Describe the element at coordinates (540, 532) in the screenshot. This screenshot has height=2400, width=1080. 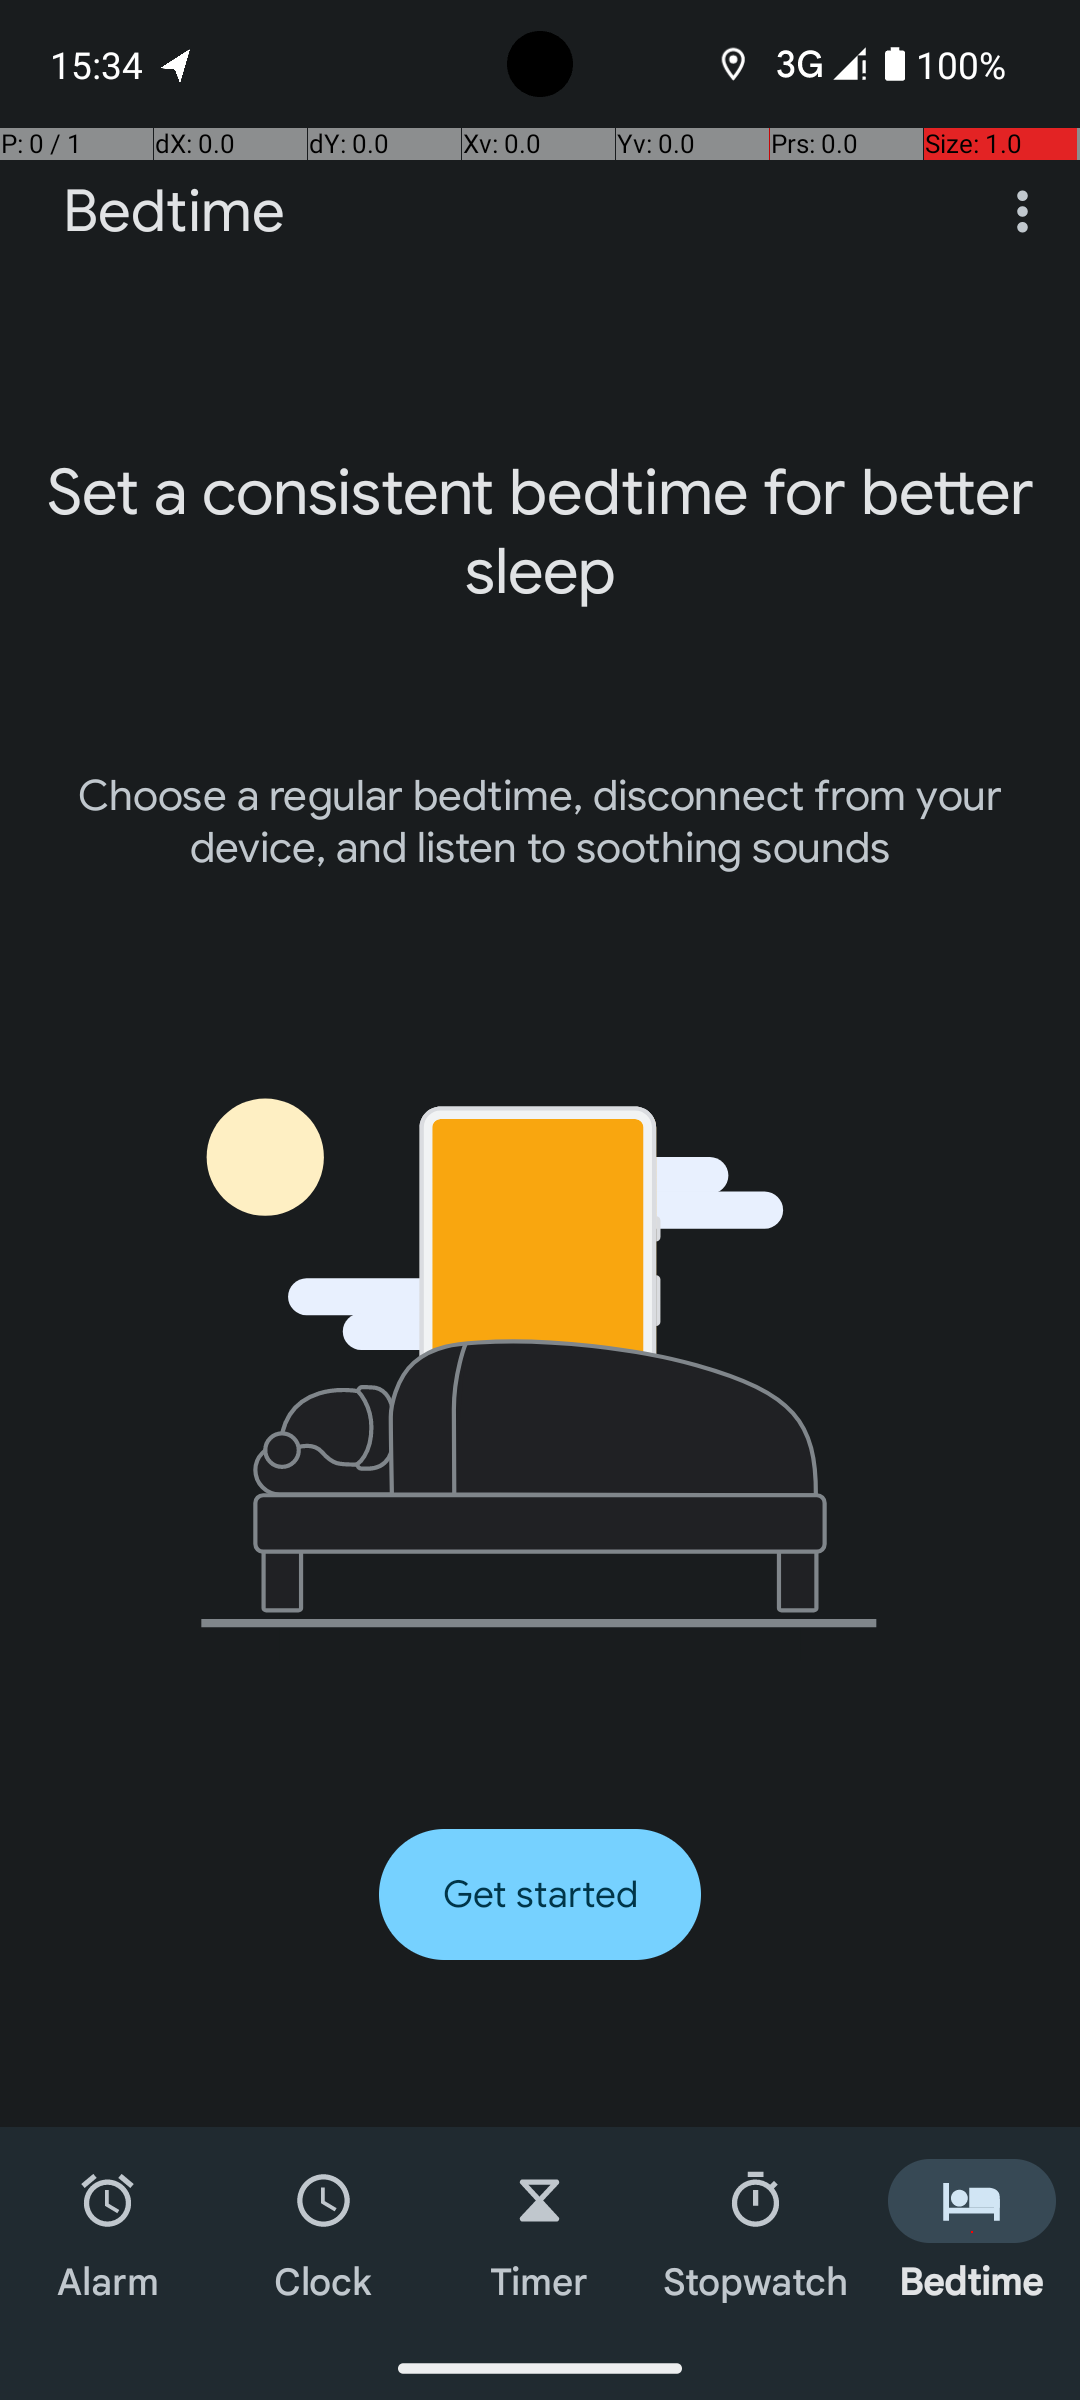
I see `Set a consistent bedtime for better sleep` at that location.